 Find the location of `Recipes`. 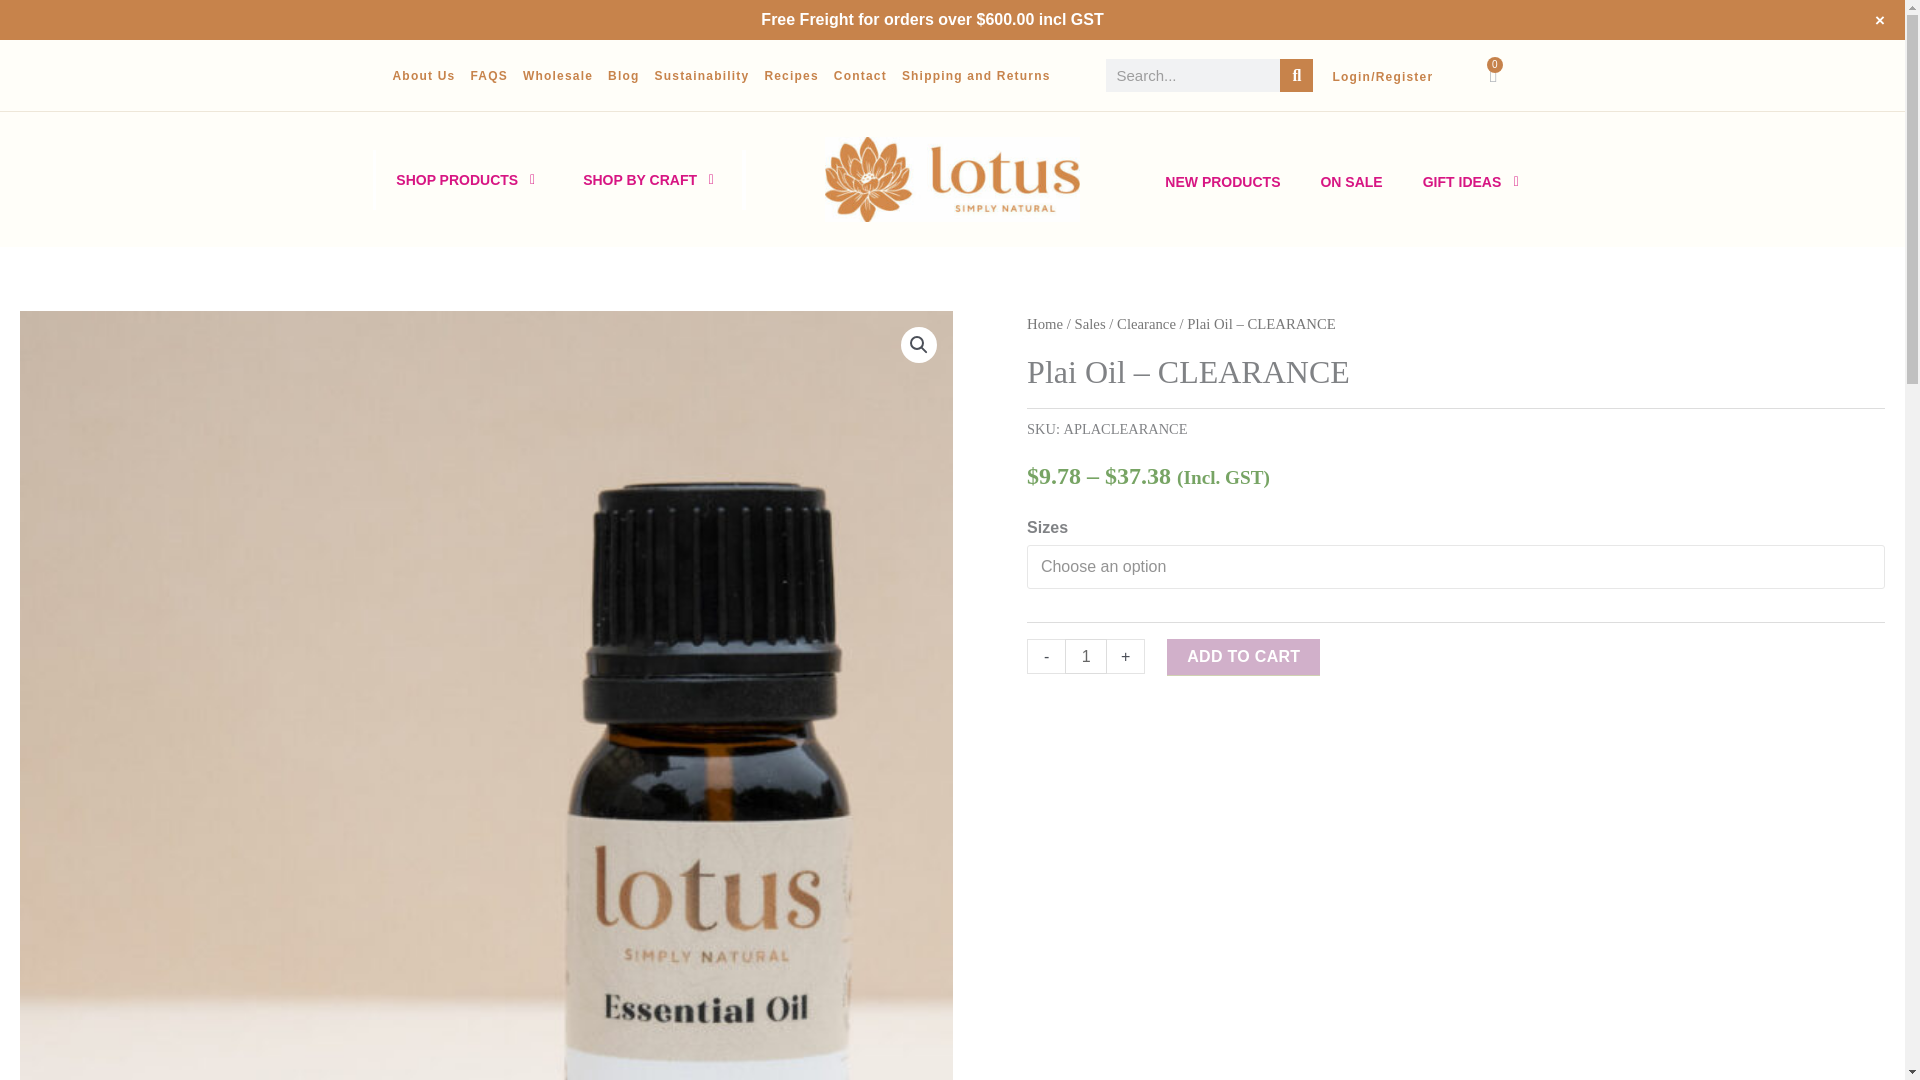

Recipes is located at coordinates (790, 76).